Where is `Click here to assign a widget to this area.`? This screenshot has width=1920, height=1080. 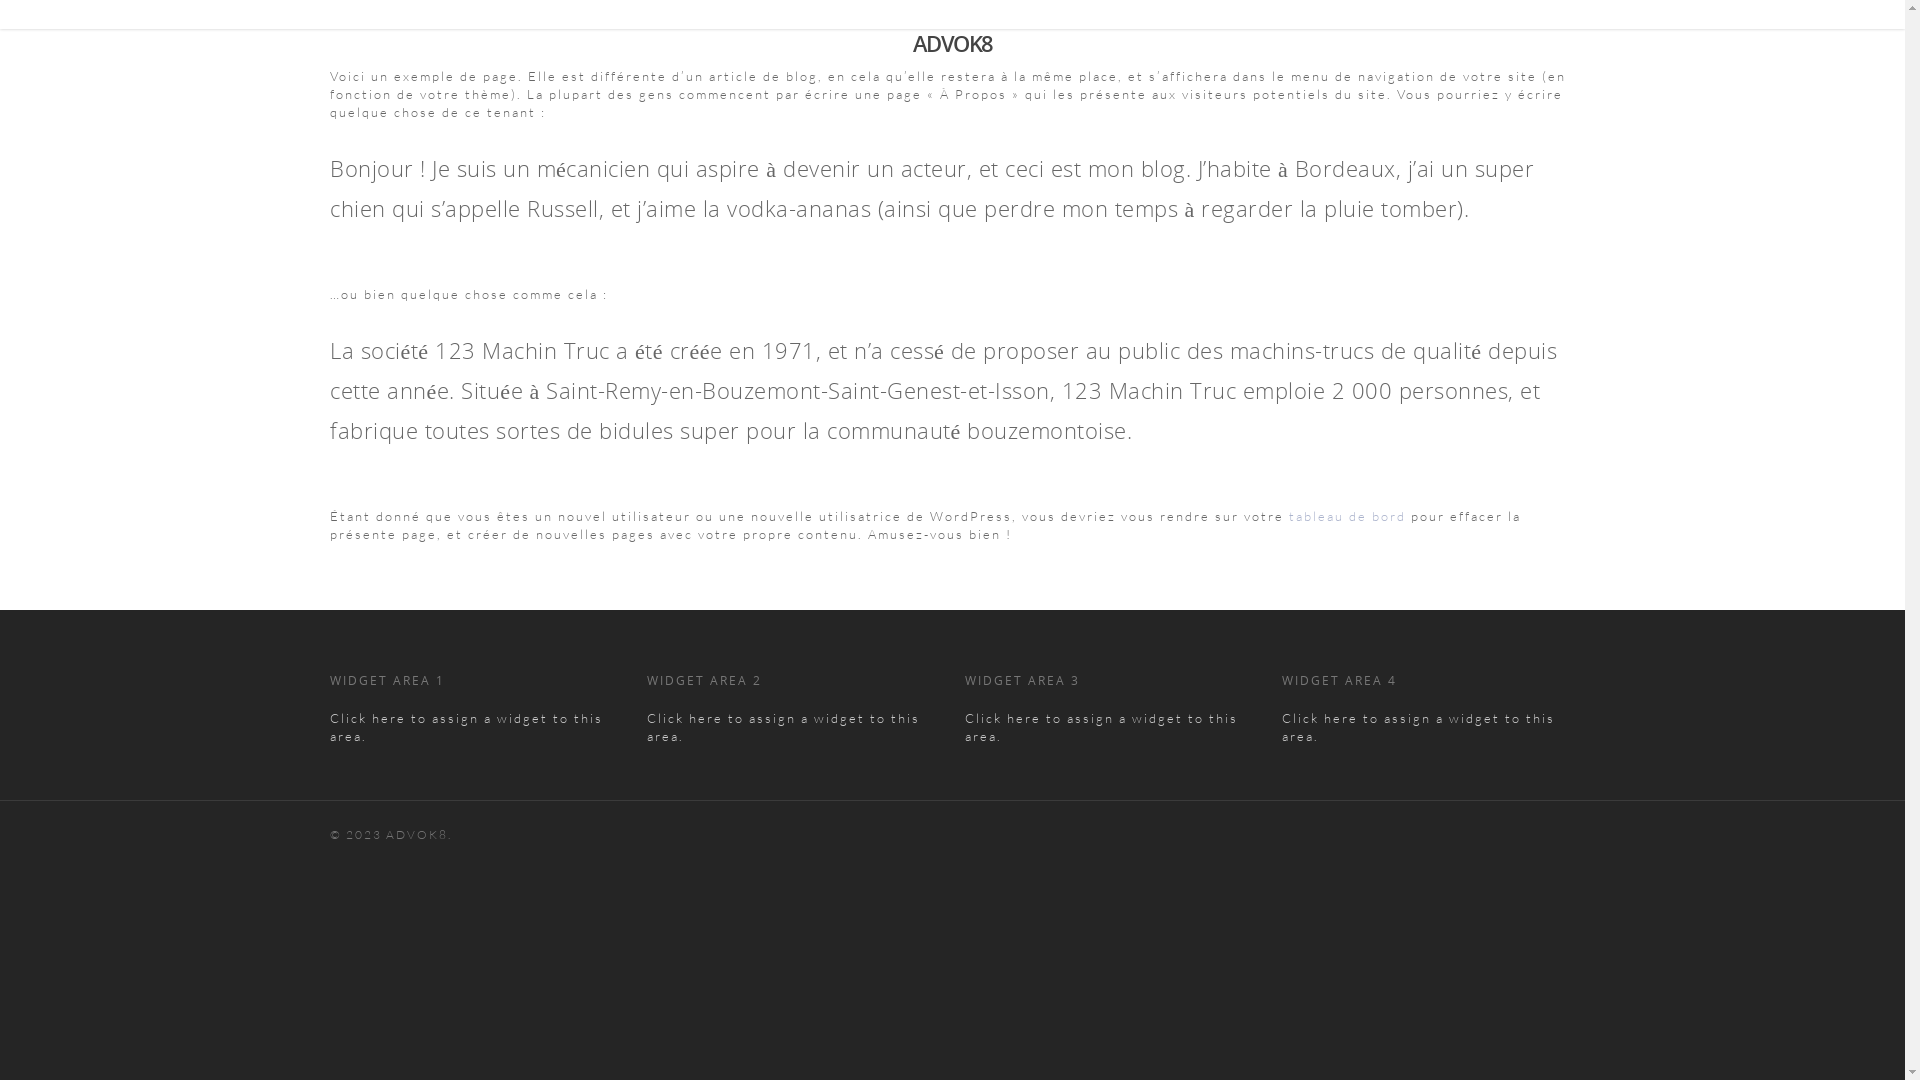 Click here to assign a widget to this area. is located at coordinates (1101, 727).